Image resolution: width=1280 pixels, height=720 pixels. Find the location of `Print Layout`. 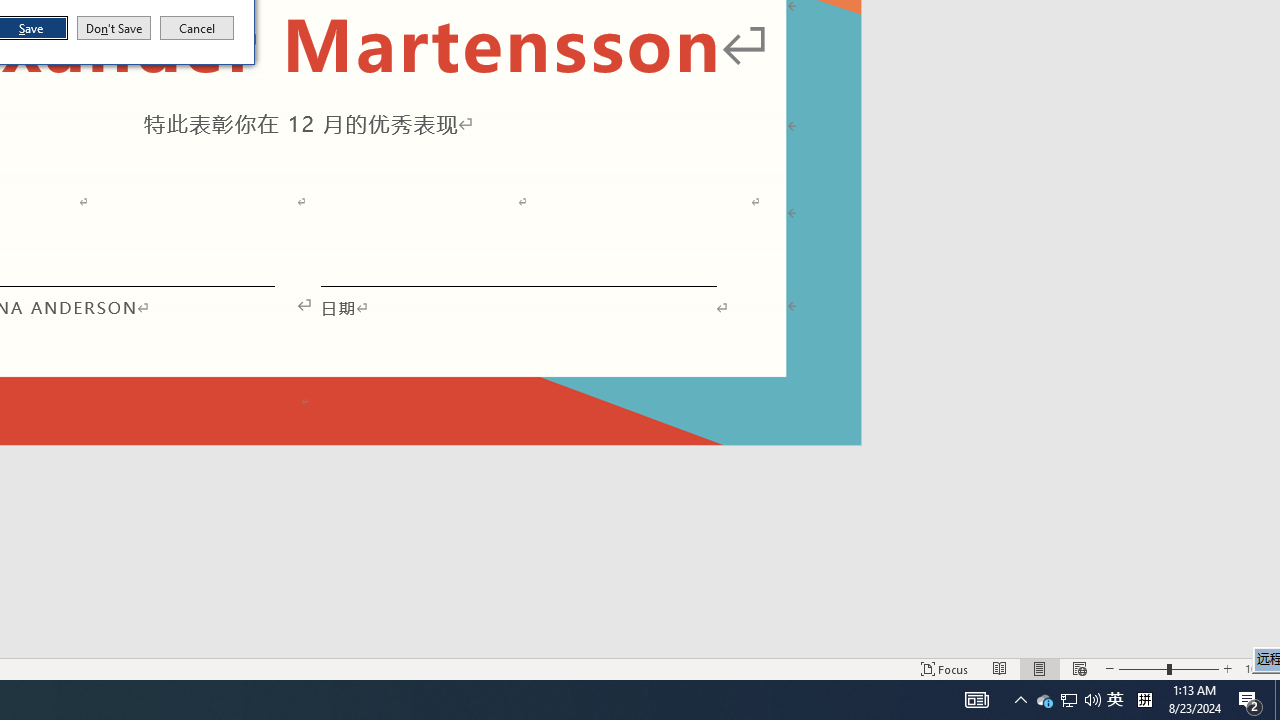

Print Layout is located at coordinates (1040, 668).